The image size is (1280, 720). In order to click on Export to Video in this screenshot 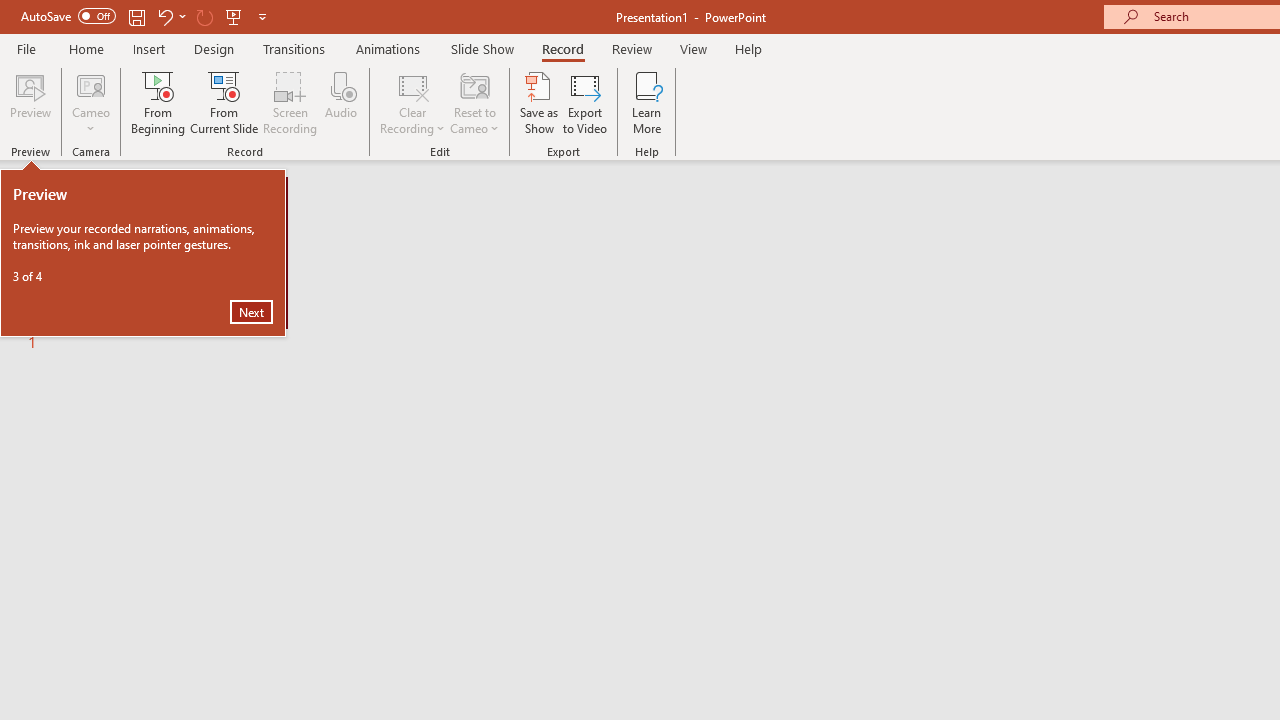, I will do `click(585, 102)`.